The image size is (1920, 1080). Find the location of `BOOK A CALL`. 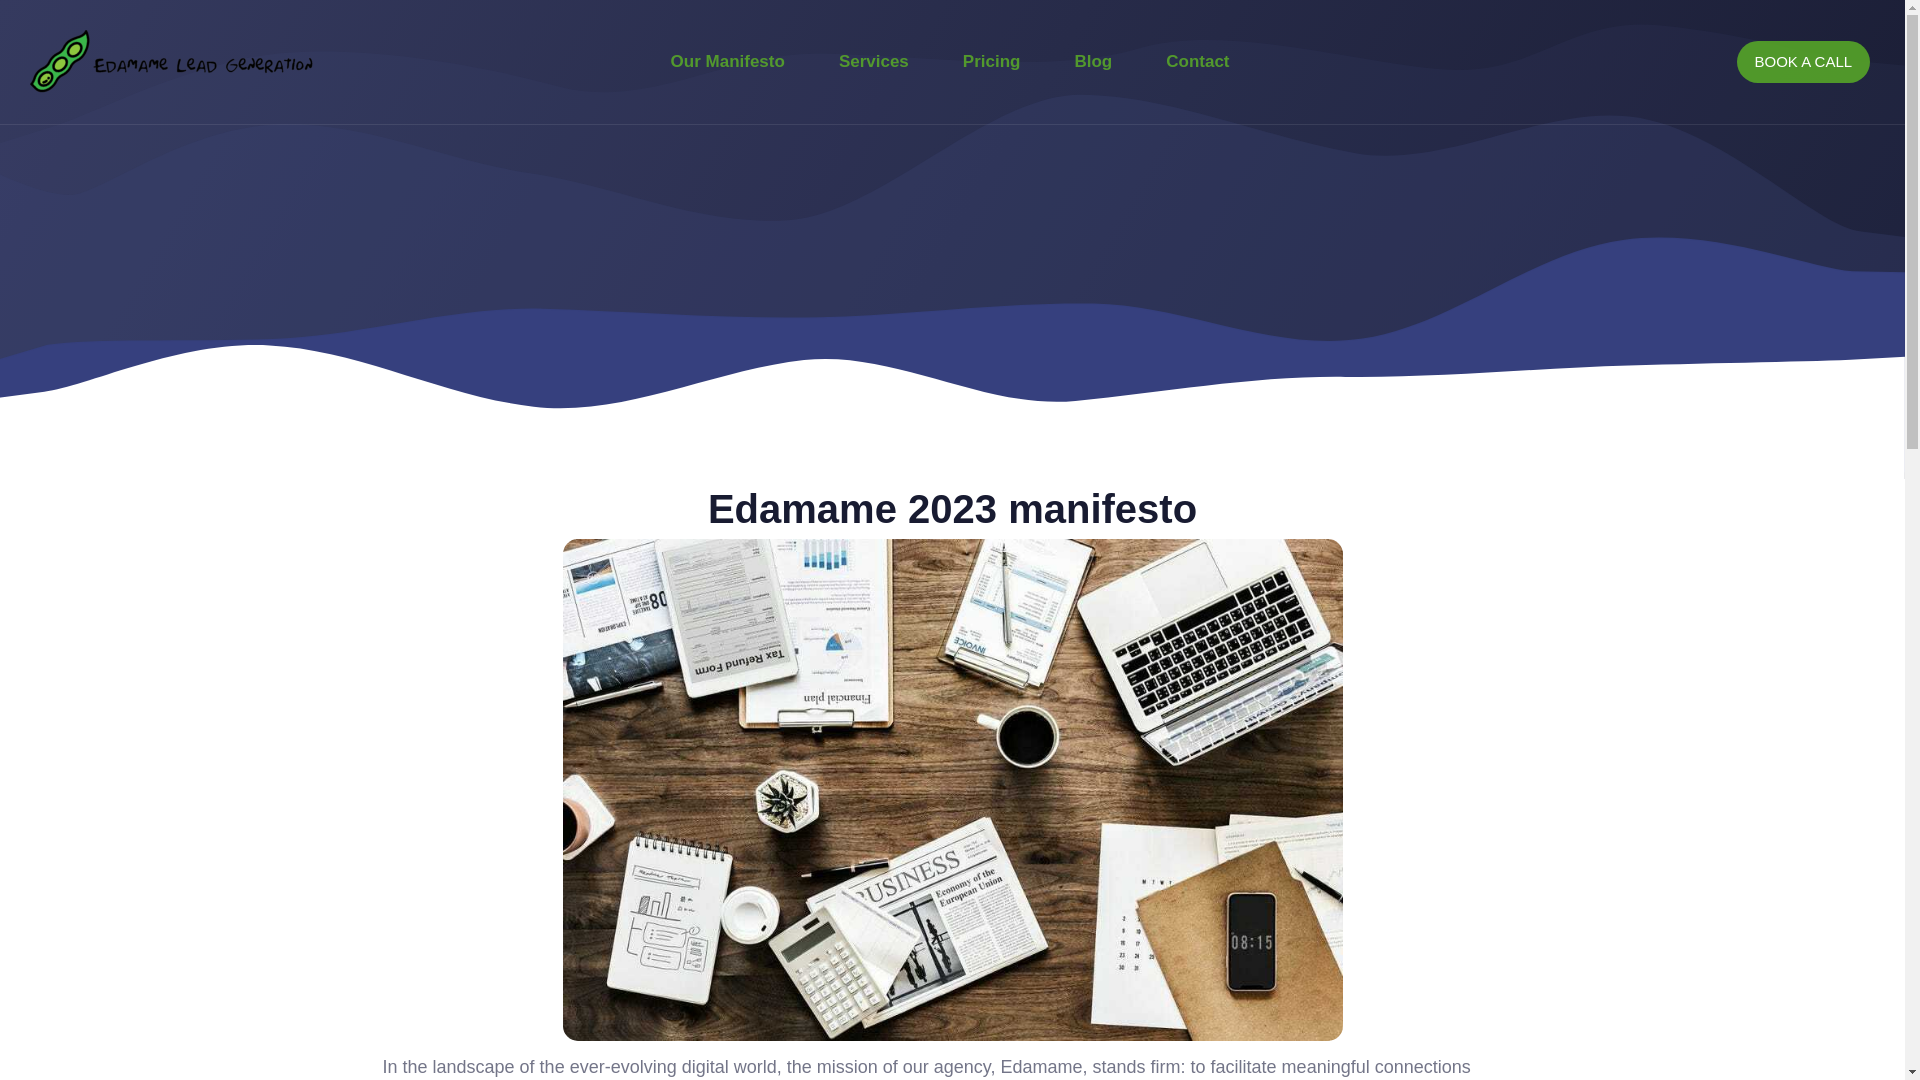

BOOK A CALL is located at coordinates (1804, 62).